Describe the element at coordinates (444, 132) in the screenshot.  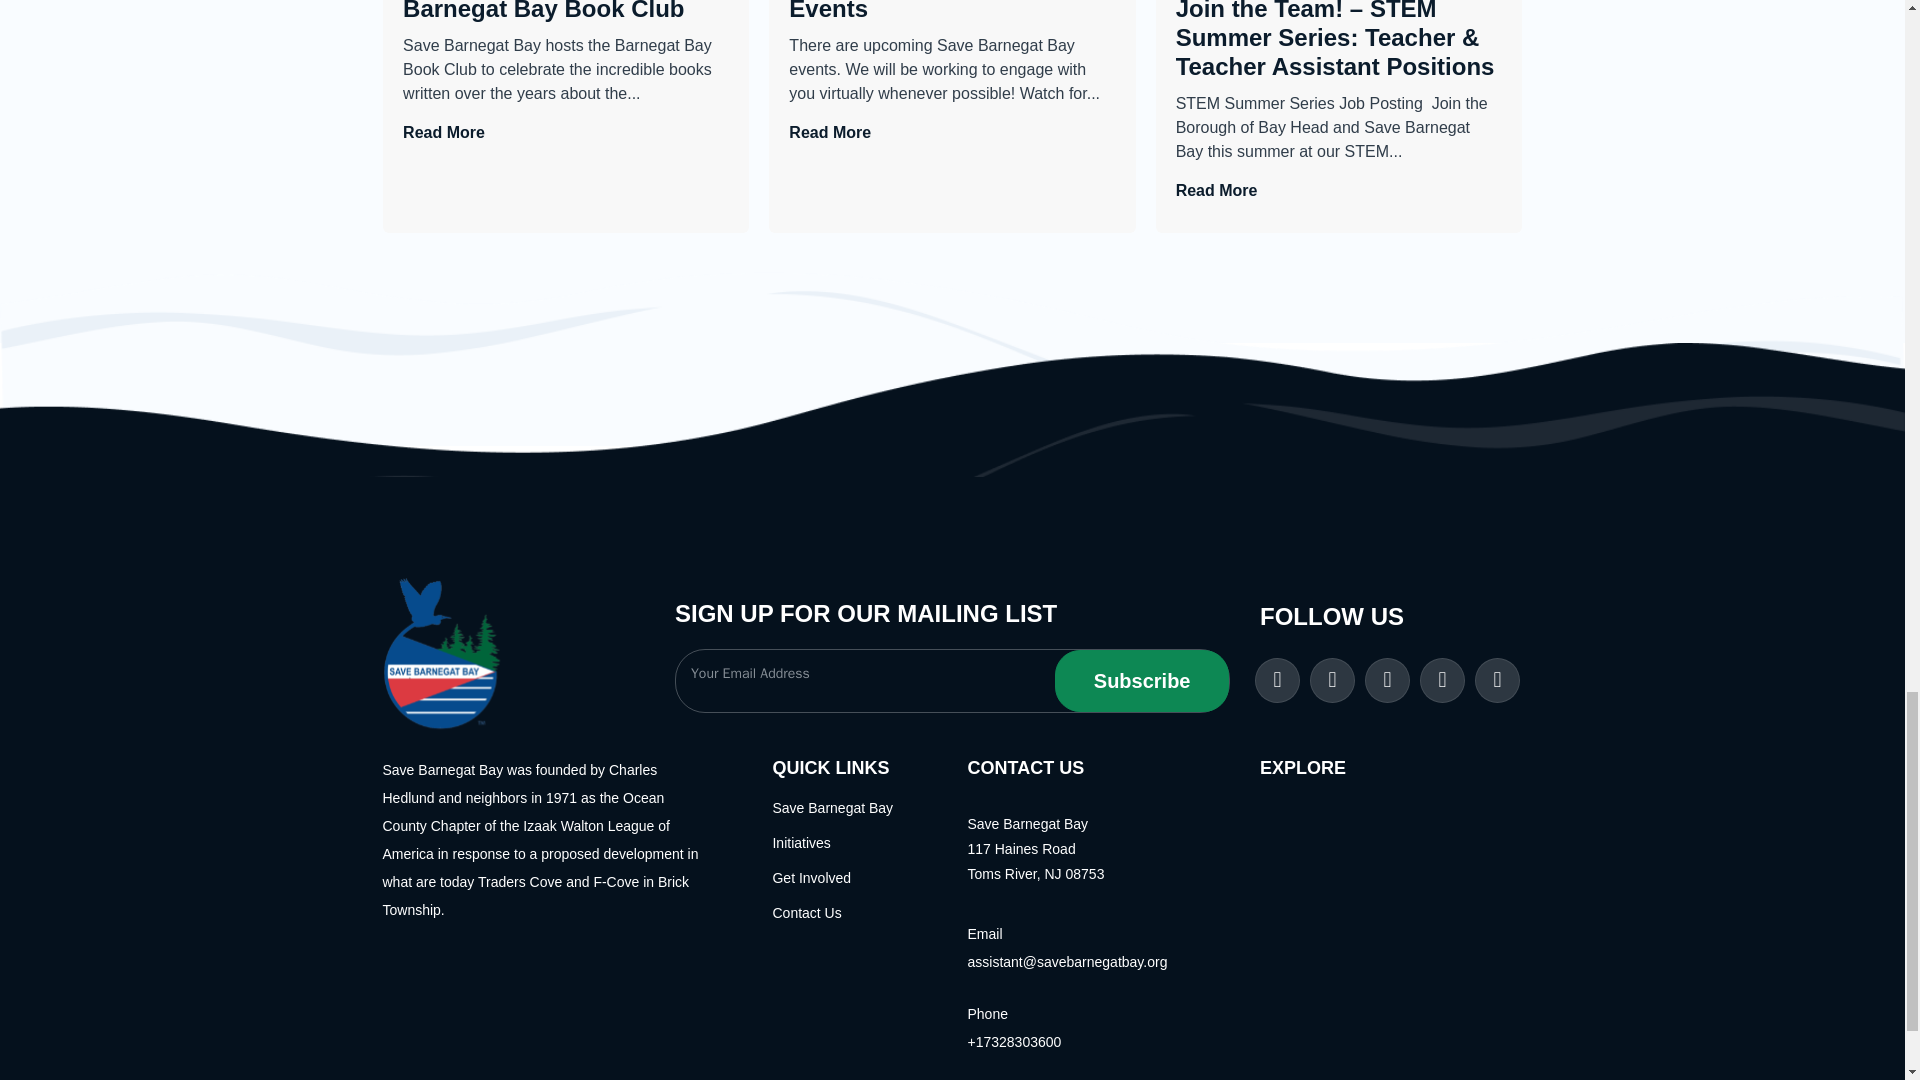
I see `Read More` at that location.